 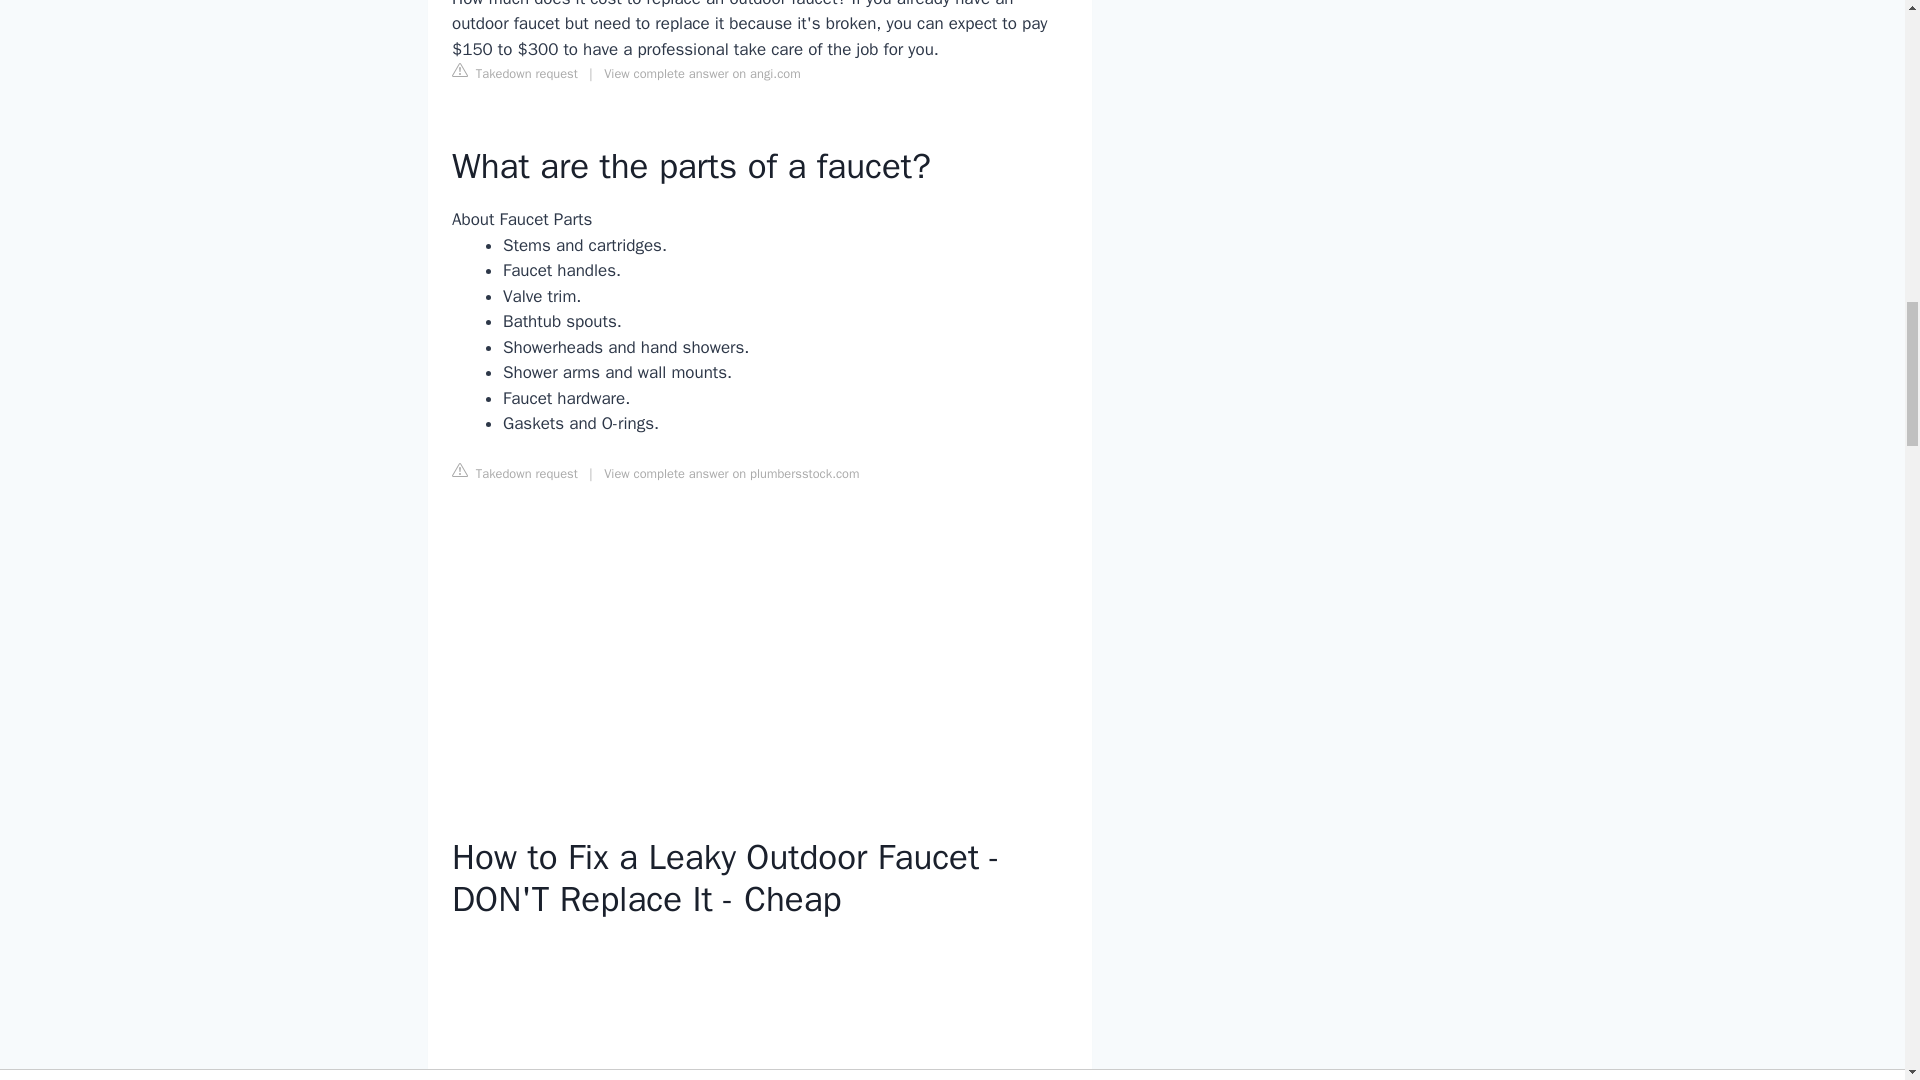 What do you see at coordinates (702, 74) in the screenshot?
I see `View complete answer on angi.com` at bounding box center [702, 74].